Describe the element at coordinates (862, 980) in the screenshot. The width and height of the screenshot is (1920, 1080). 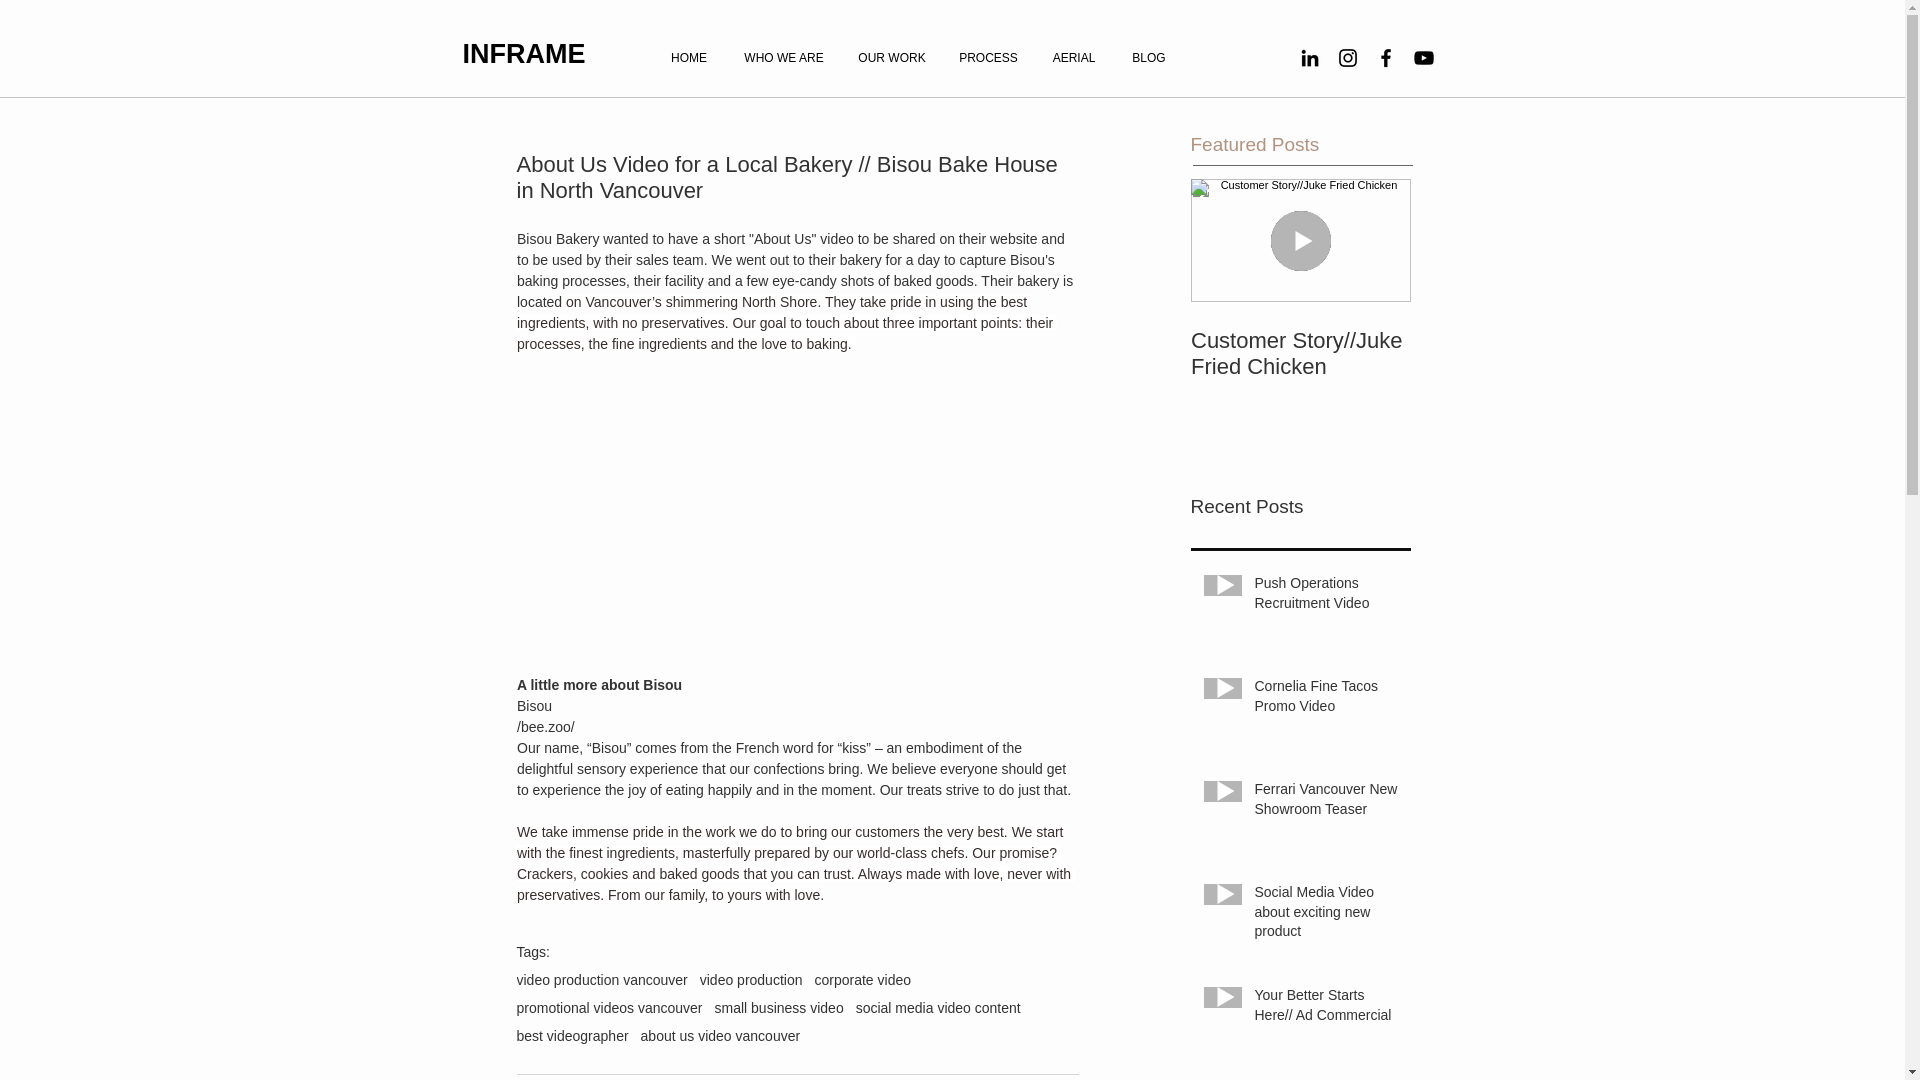
I see `corporate video` at that location.